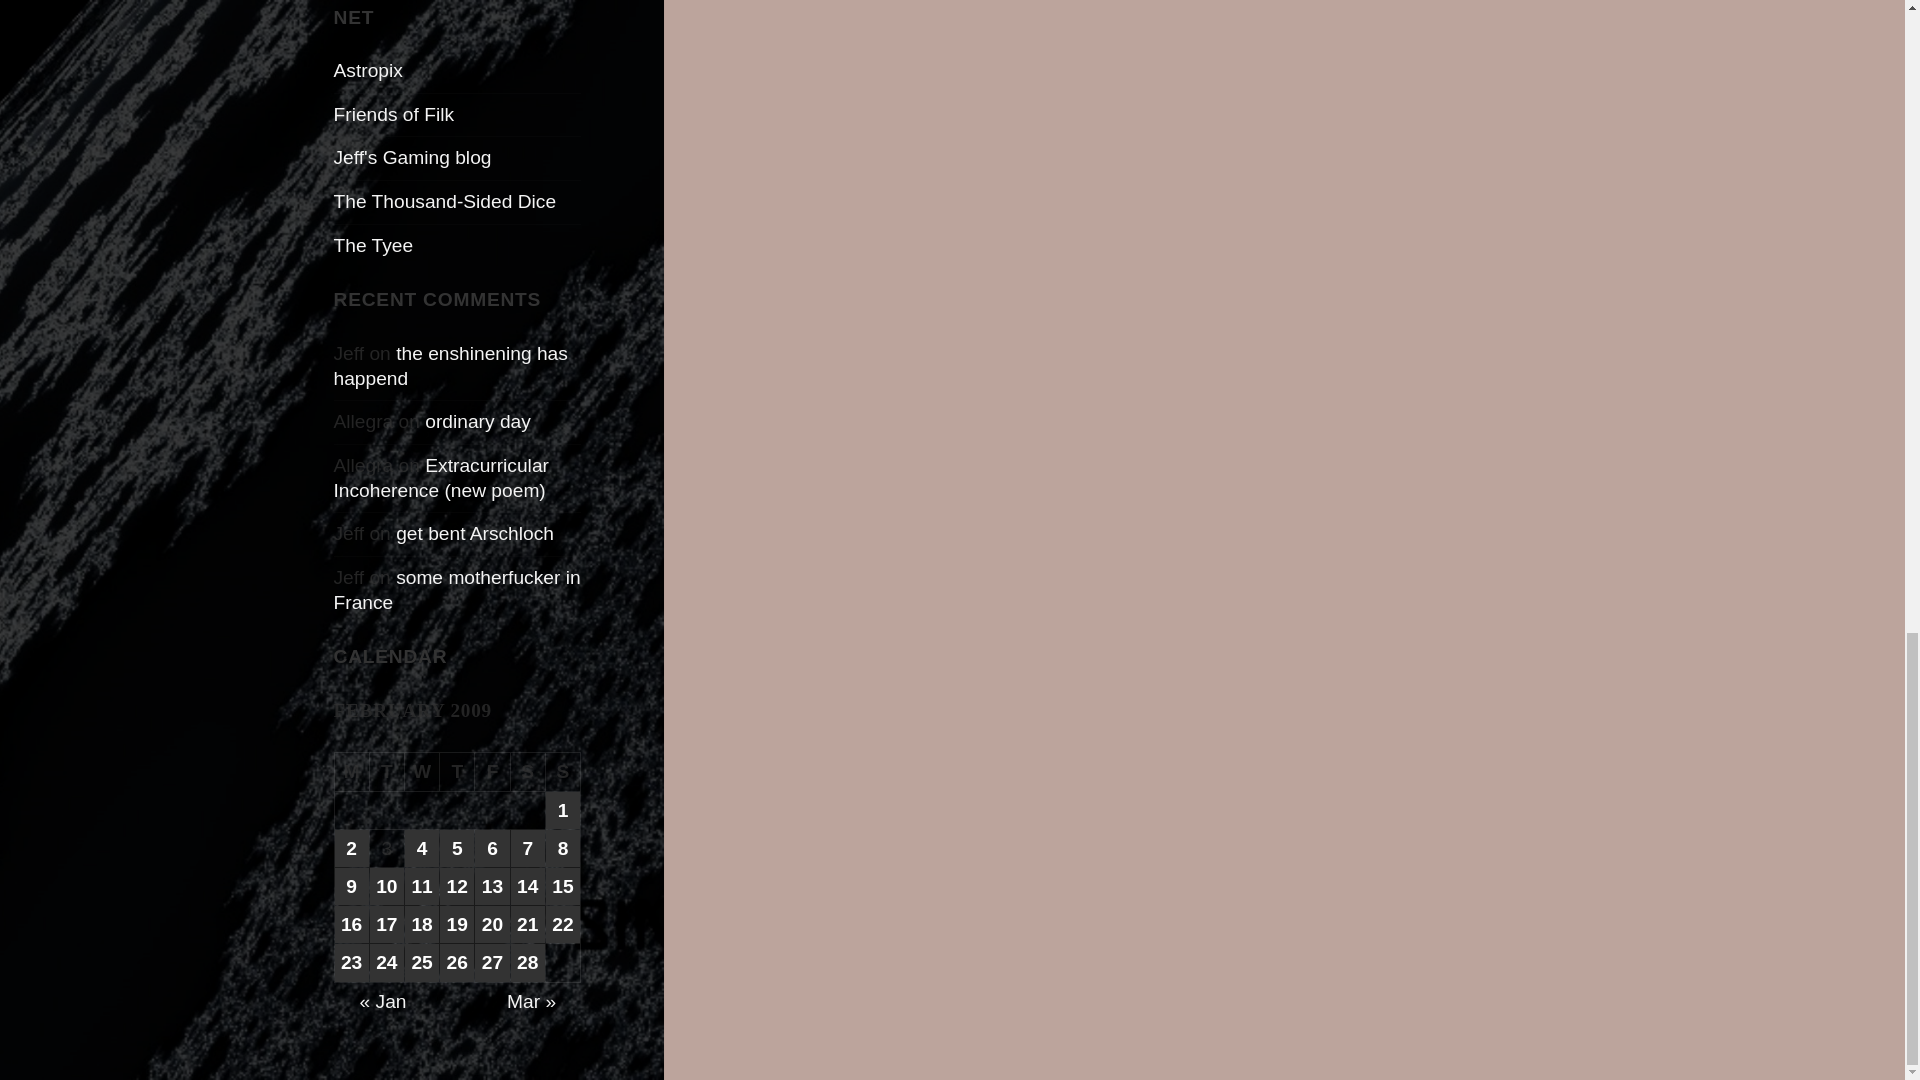 This screenshot has width=1920, height=1080. What do you see at coordinates (528, 886) in the screenshot?
I see `14` at bounding box center [528, 886].